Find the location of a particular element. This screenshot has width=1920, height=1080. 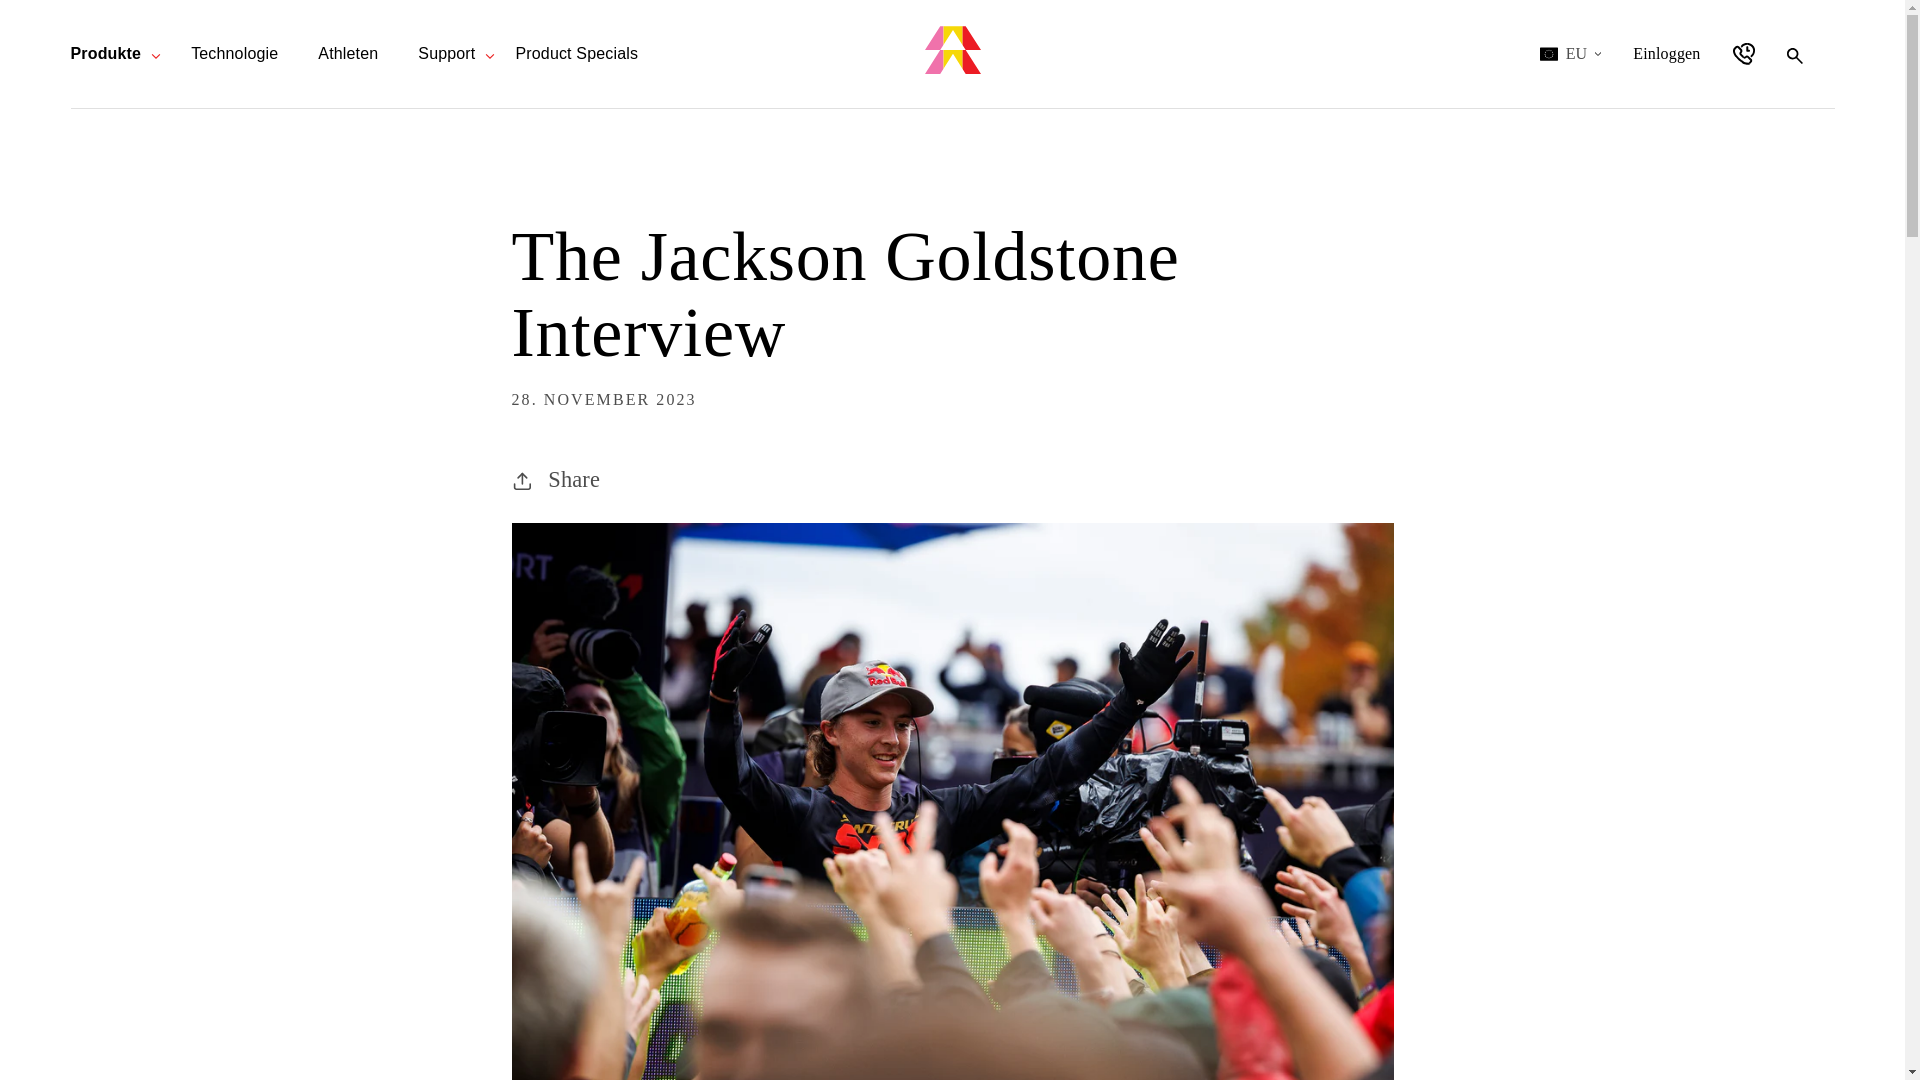

Athleten is located at coordinates (576, 53).